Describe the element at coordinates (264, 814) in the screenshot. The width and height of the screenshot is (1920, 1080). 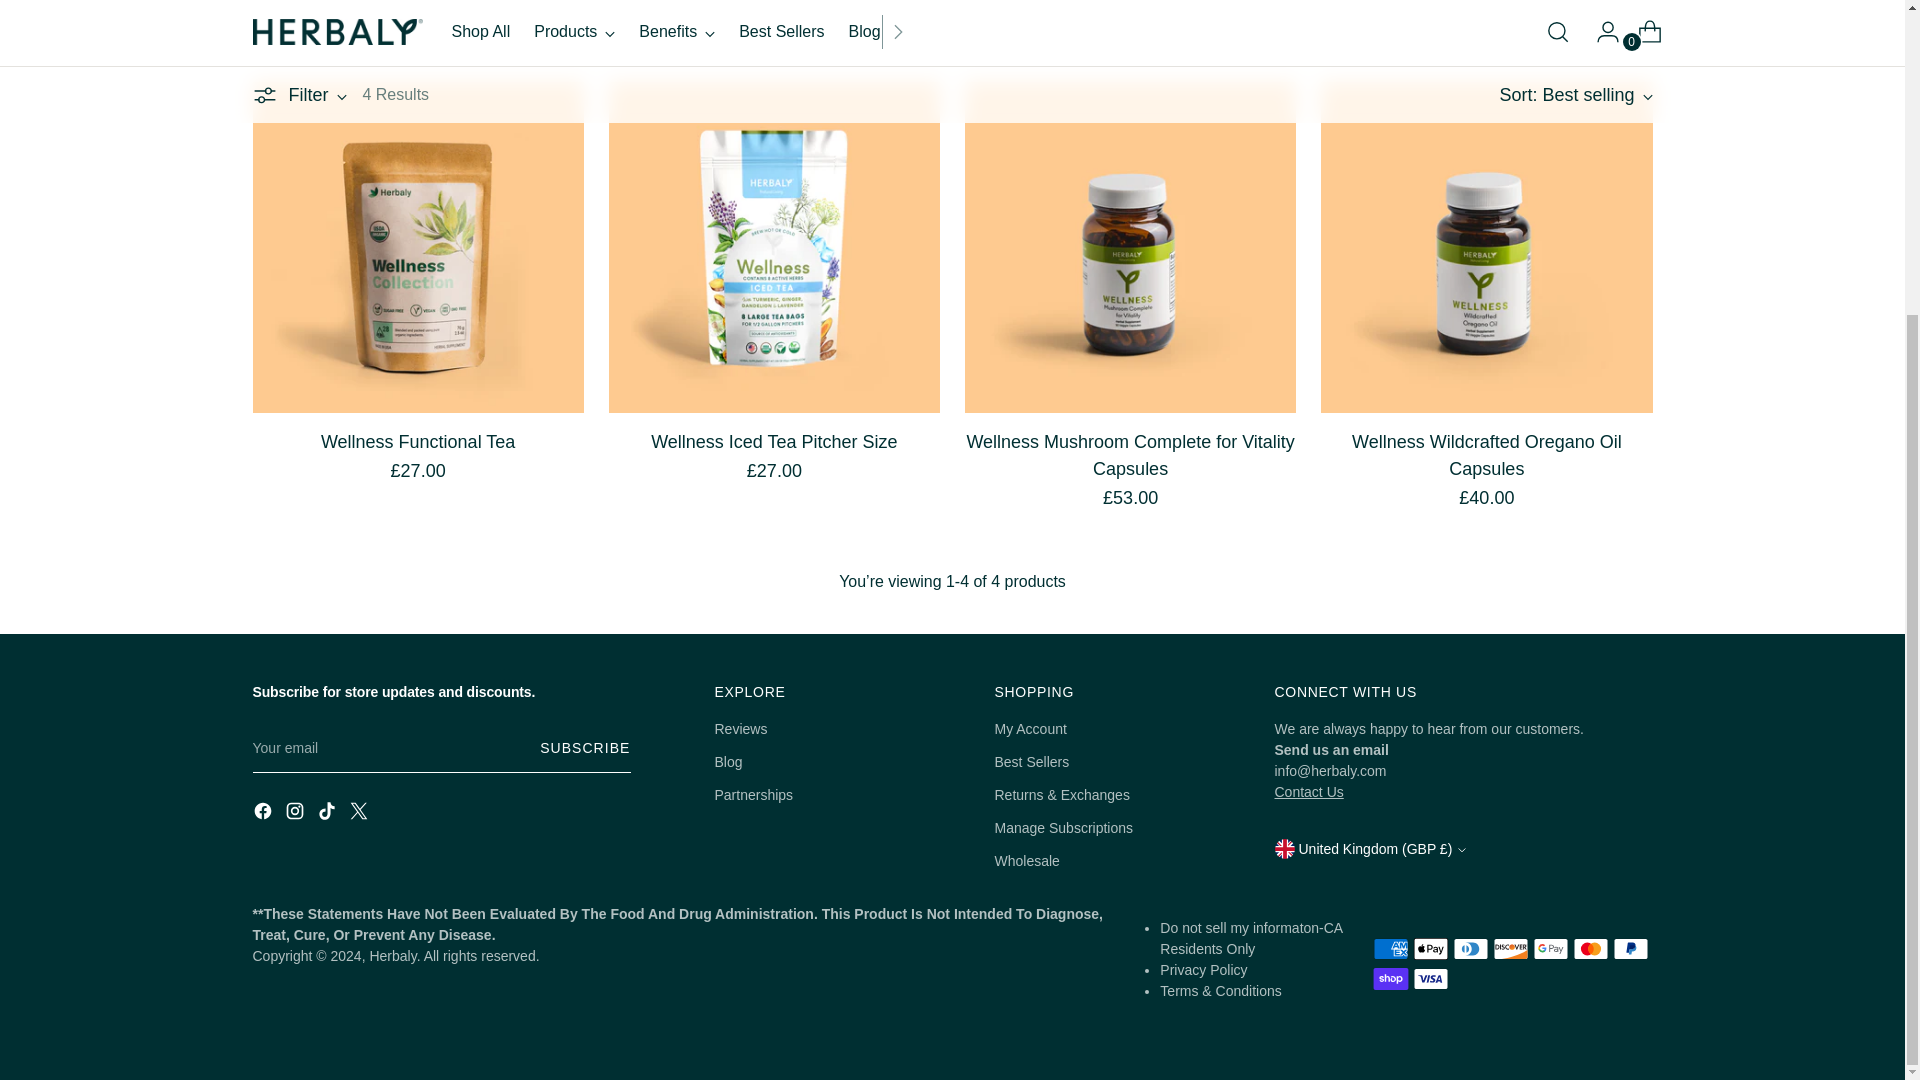
I see `Herbaly on Facebook` at that location.